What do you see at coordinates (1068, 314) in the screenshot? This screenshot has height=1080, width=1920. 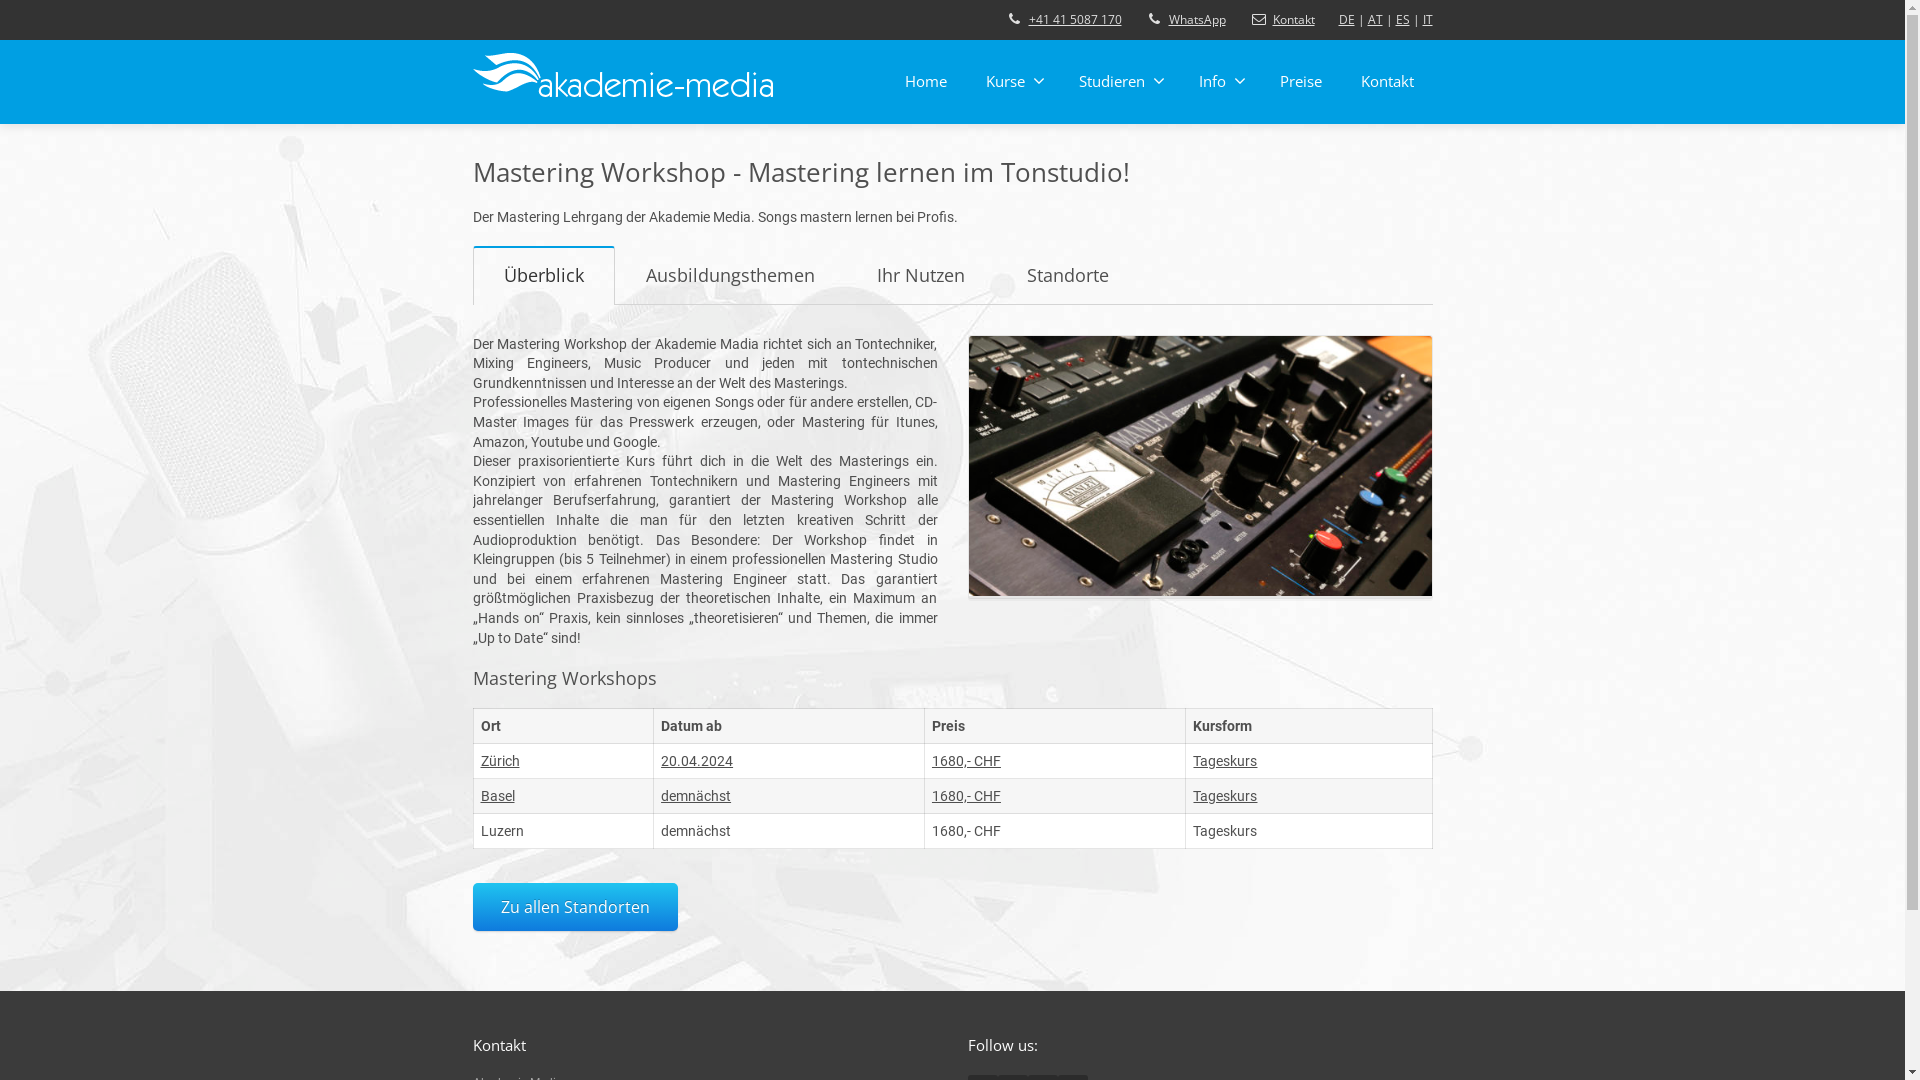 I see `Standorte` at bounding box center [1068, 314].